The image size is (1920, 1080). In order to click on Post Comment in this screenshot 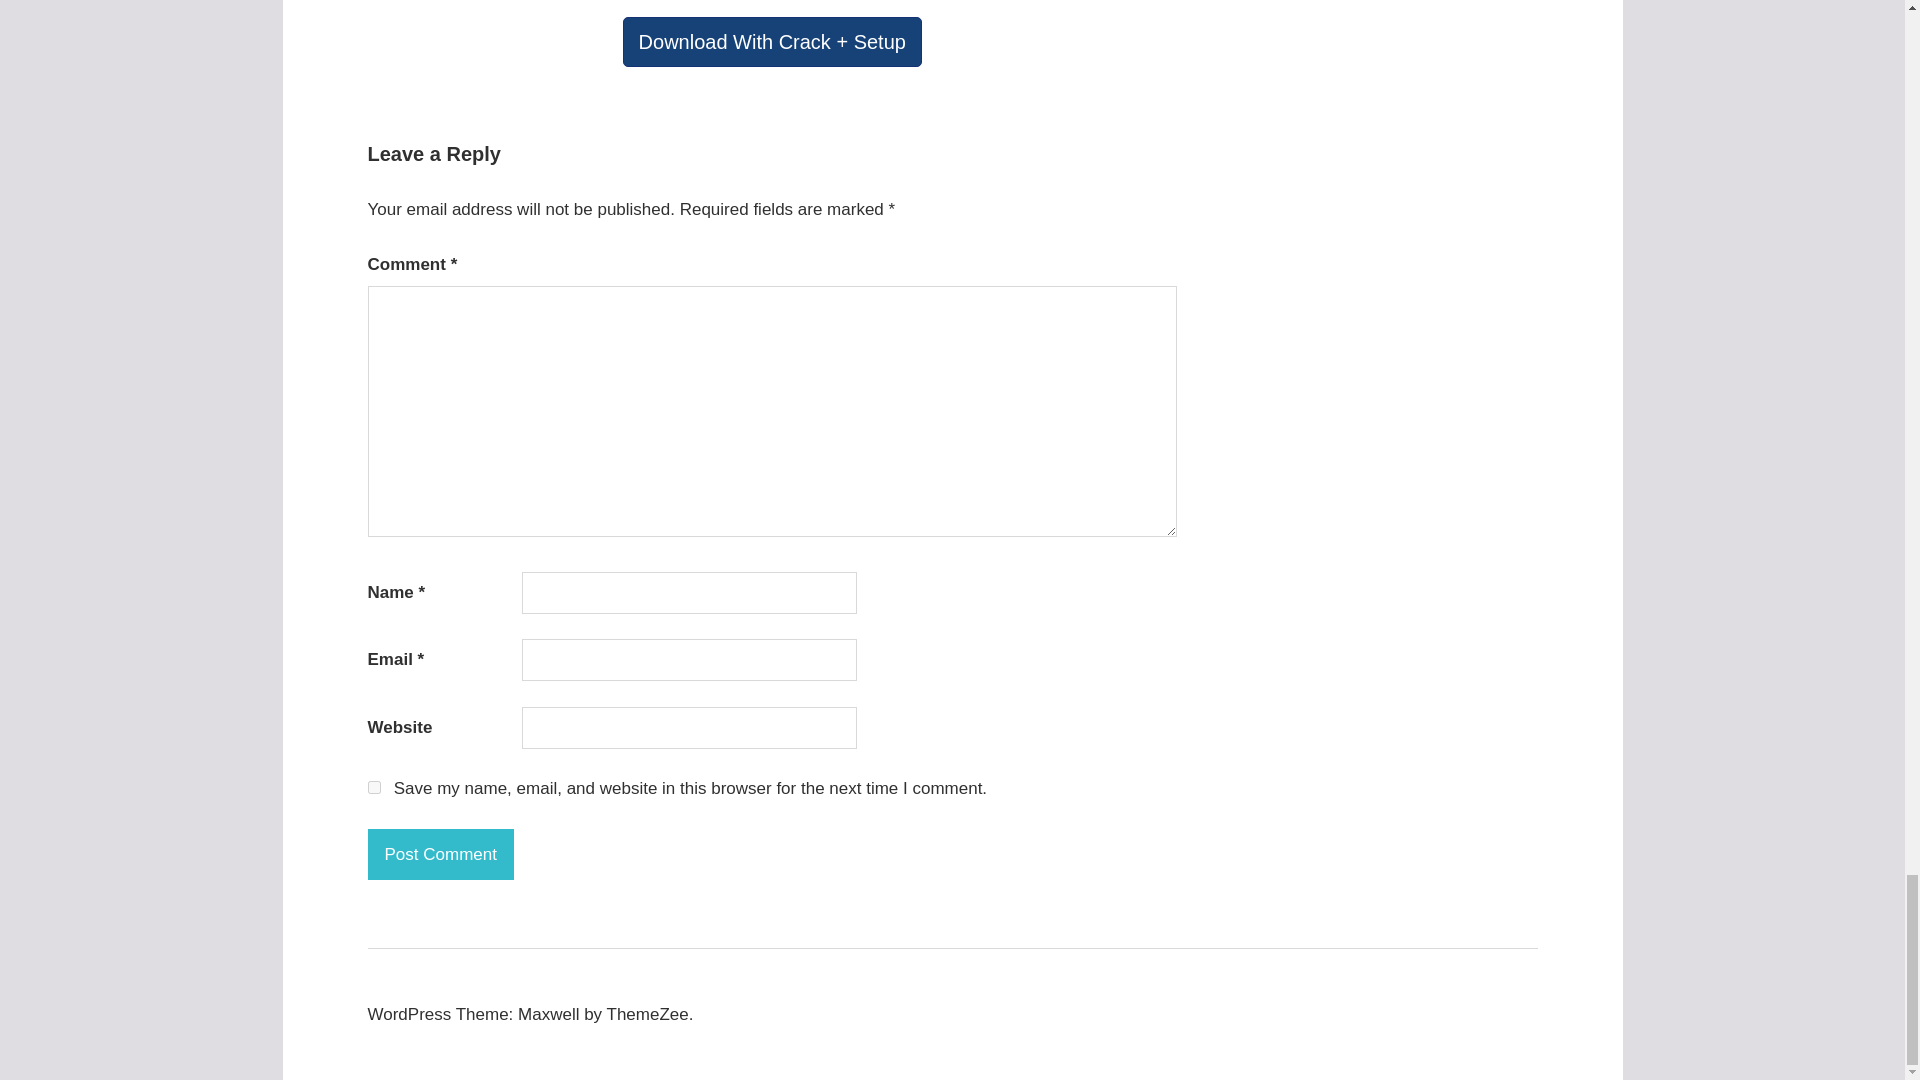, I will do `click(441, 854)`.